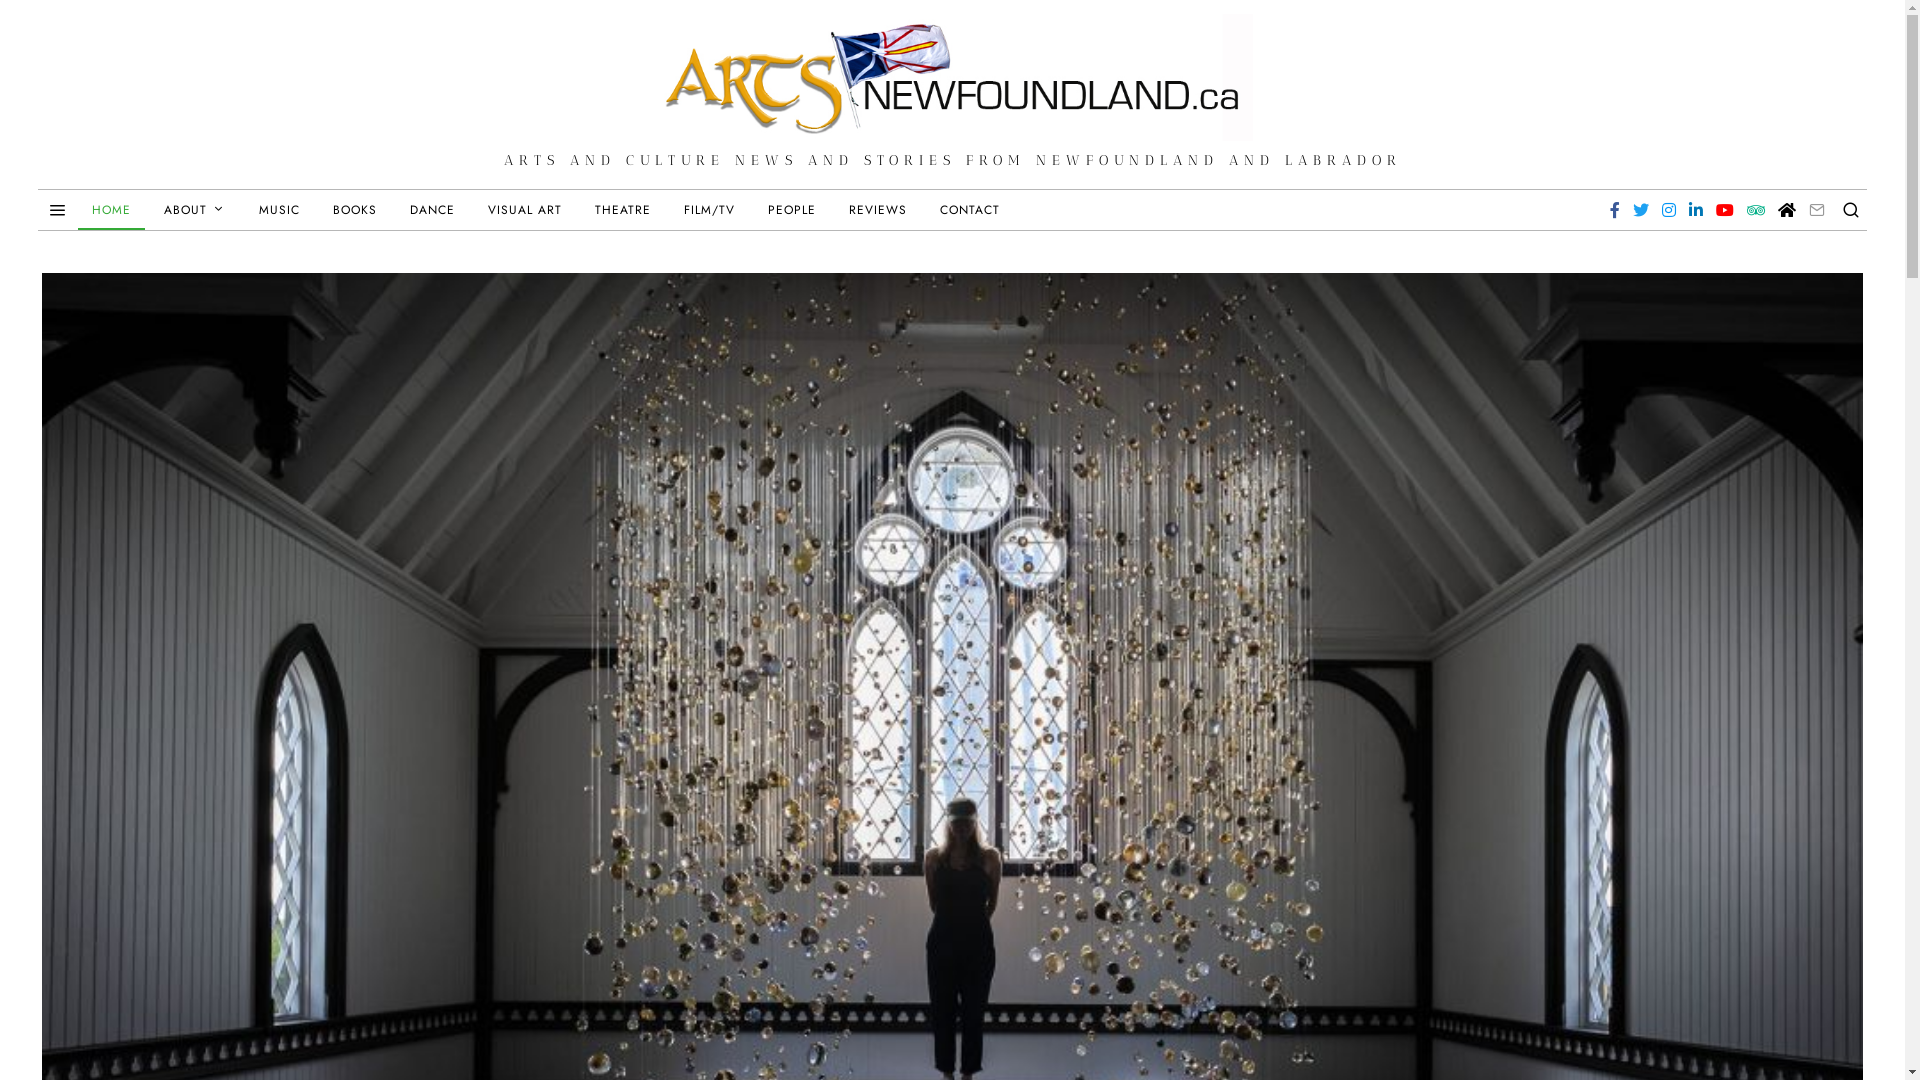 This screenshot has width=1920, height=1080. Describe the element at coordinates (878, 210) in the screenshot. I see `REVIEWS` at that location.